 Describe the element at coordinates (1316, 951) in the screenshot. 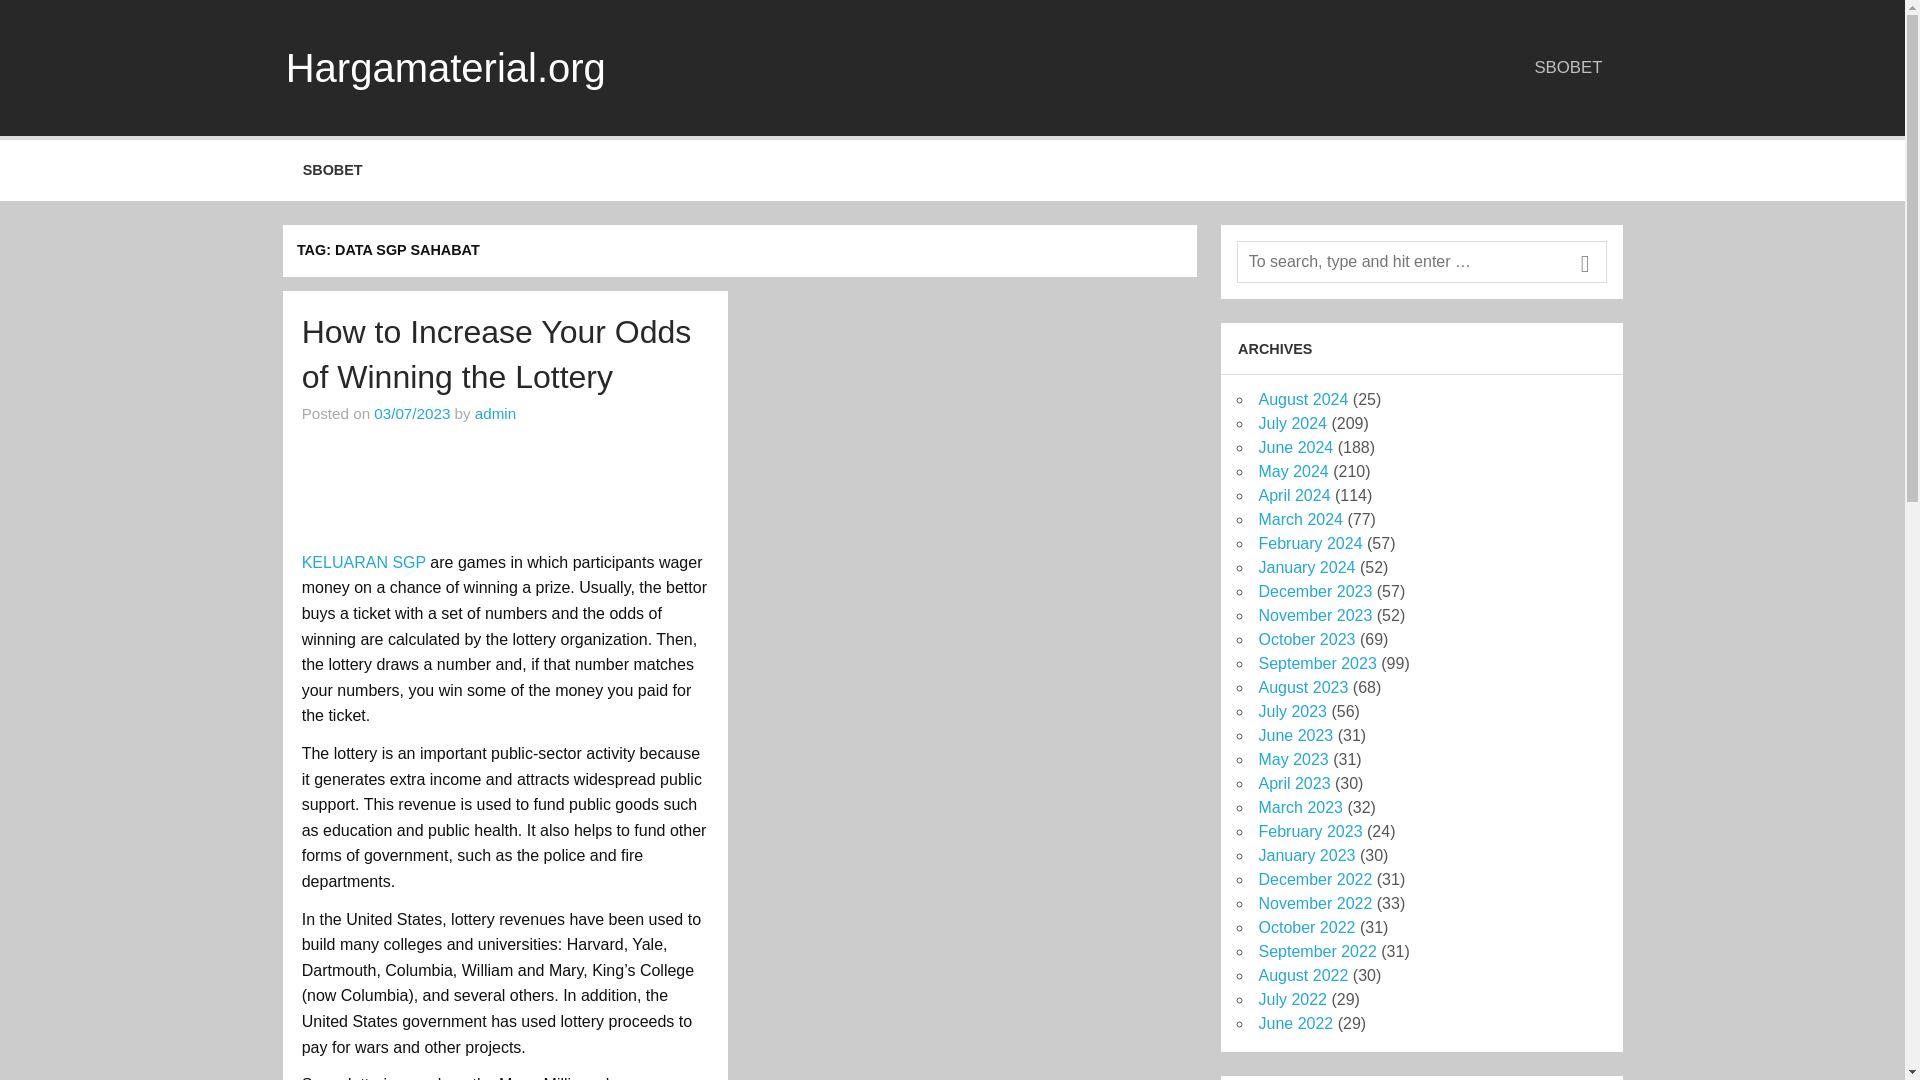

I see `September 2022` at that location.